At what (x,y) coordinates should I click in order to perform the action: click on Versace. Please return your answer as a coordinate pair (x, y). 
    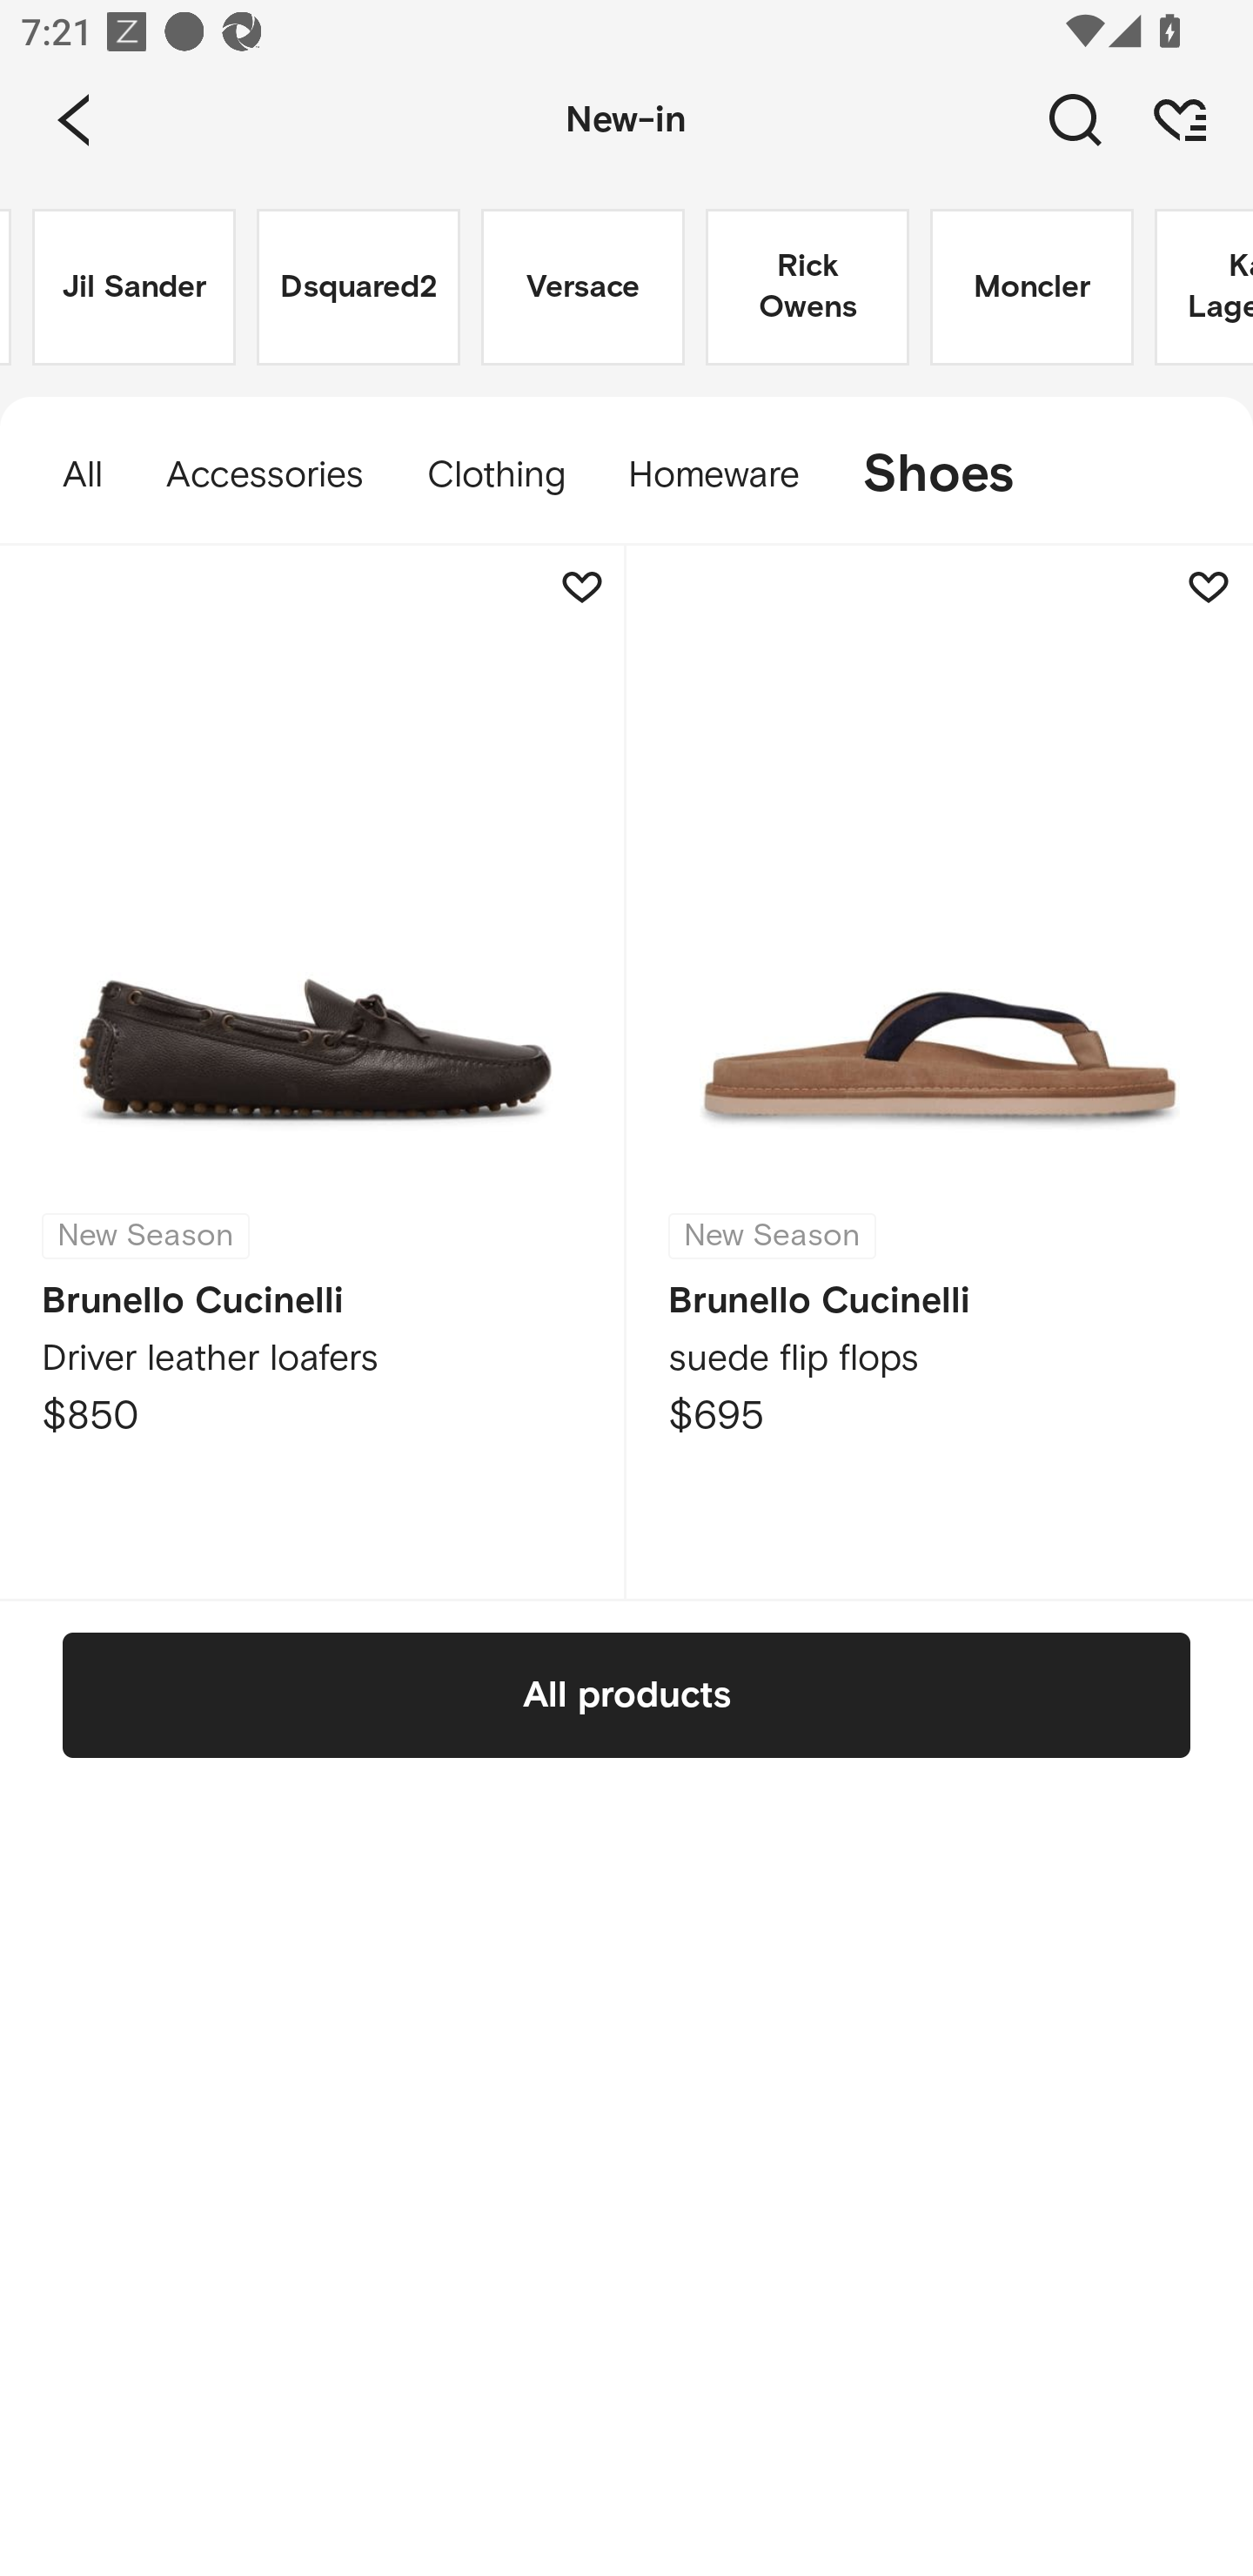
    Looking at the image, I should click on (583, 287).